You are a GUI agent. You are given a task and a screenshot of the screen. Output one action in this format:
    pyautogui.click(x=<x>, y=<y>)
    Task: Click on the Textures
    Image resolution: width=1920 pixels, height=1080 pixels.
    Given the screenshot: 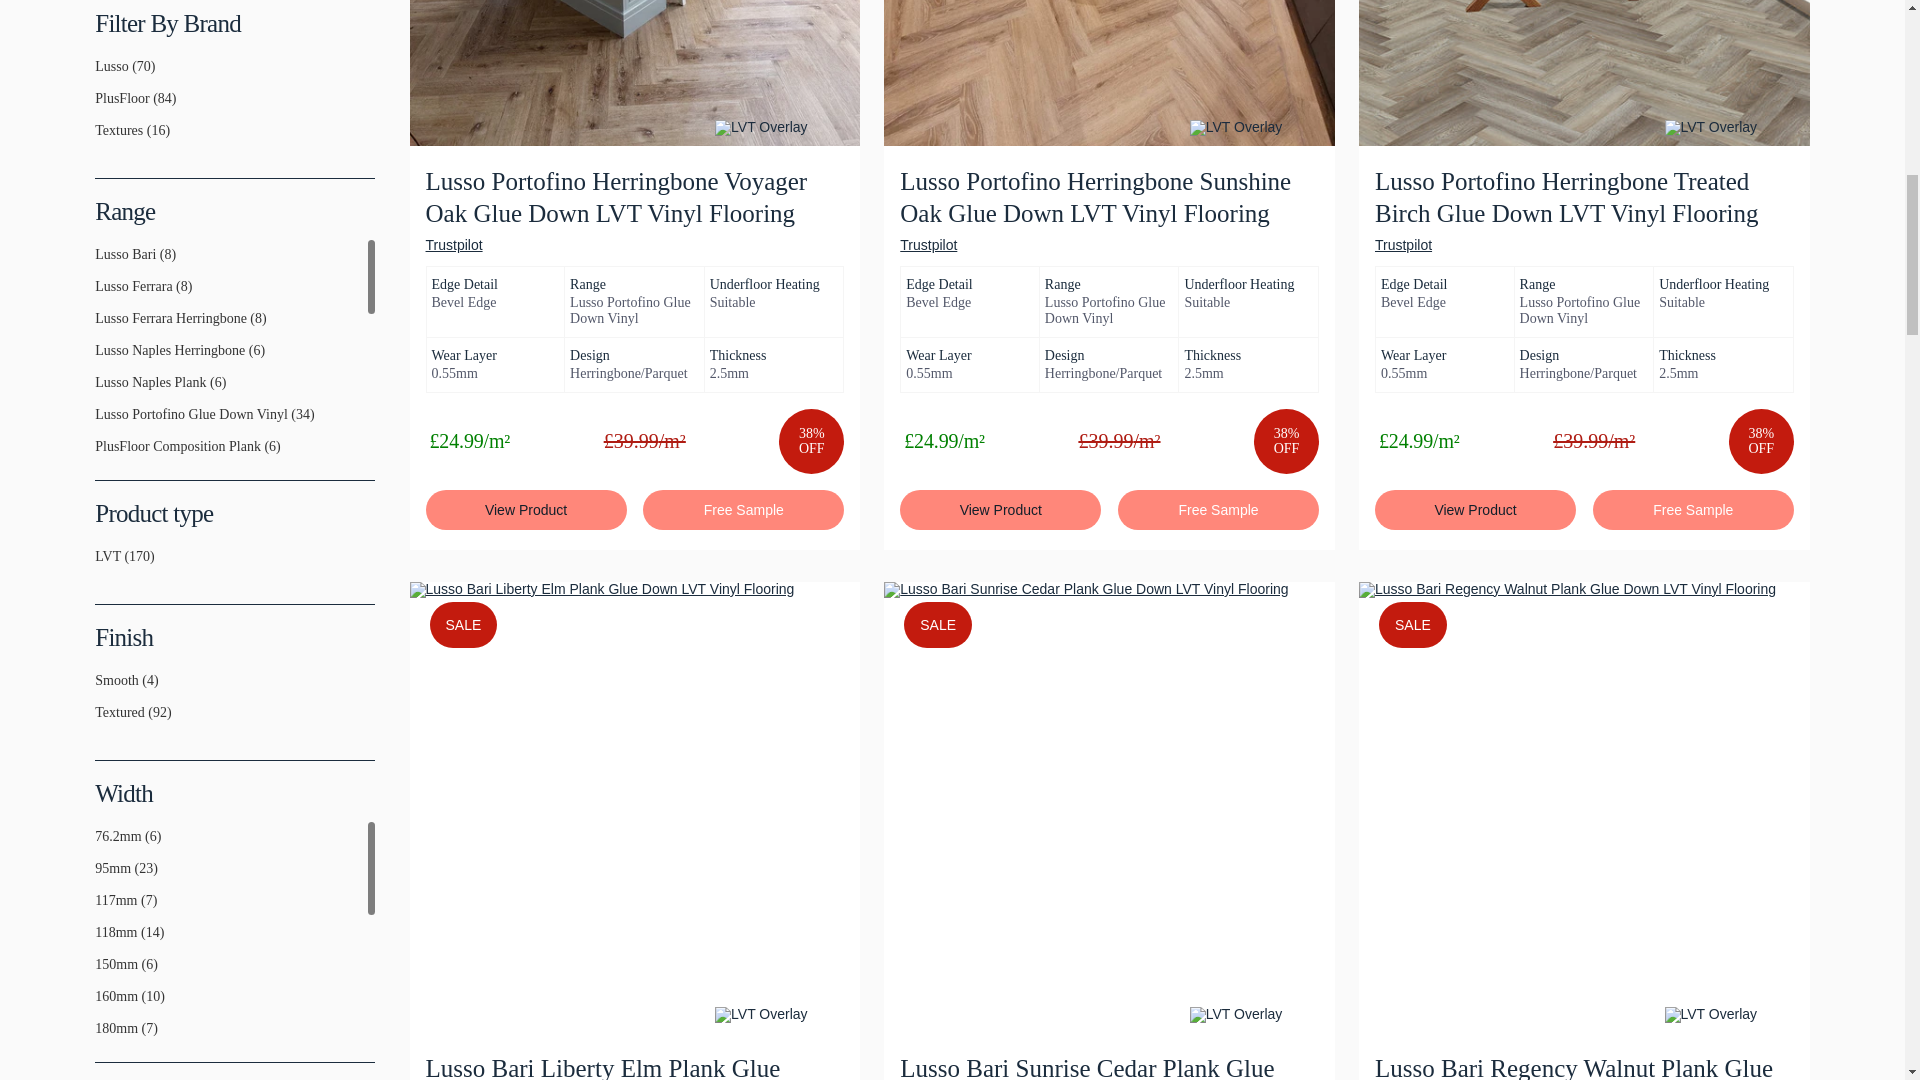 What is the action you would take?
    pyautogui.click(x=102, y=138)
    